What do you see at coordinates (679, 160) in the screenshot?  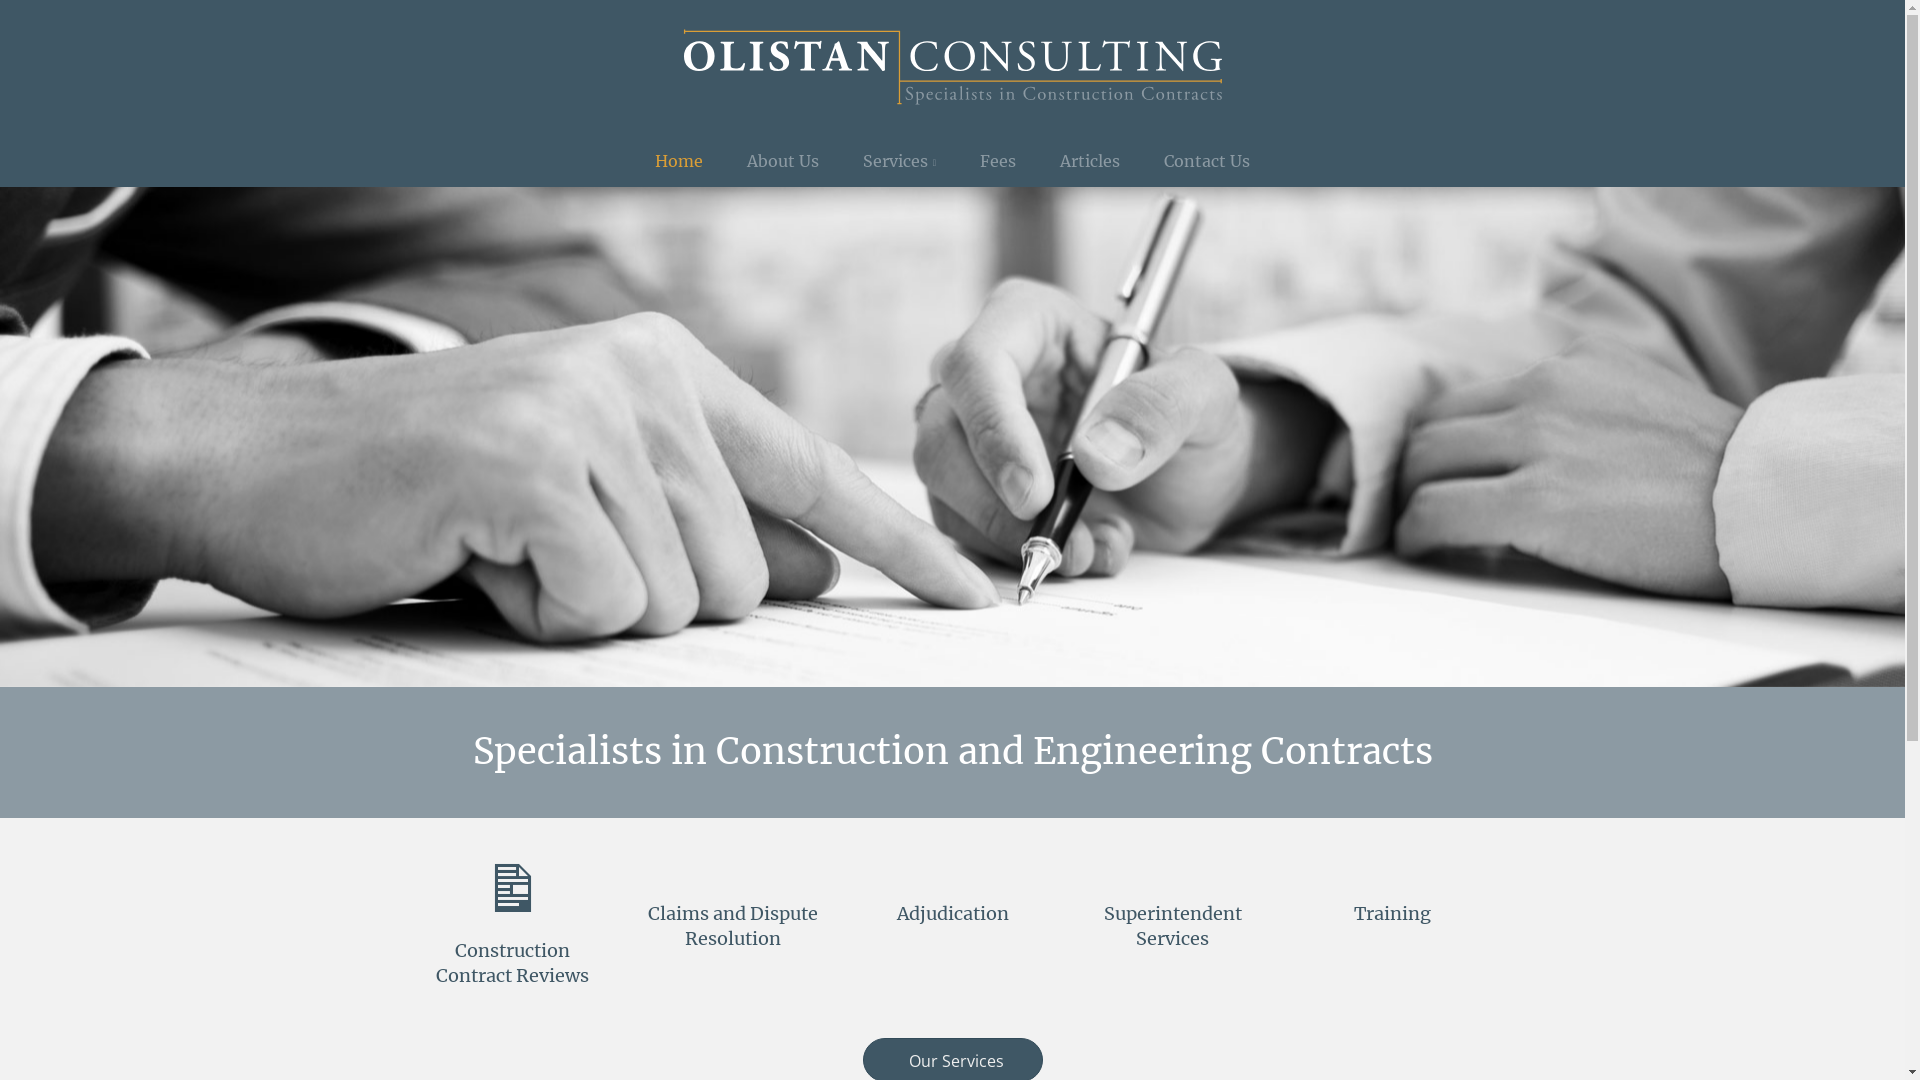 I see `Home` at bounding box center [679, 160].